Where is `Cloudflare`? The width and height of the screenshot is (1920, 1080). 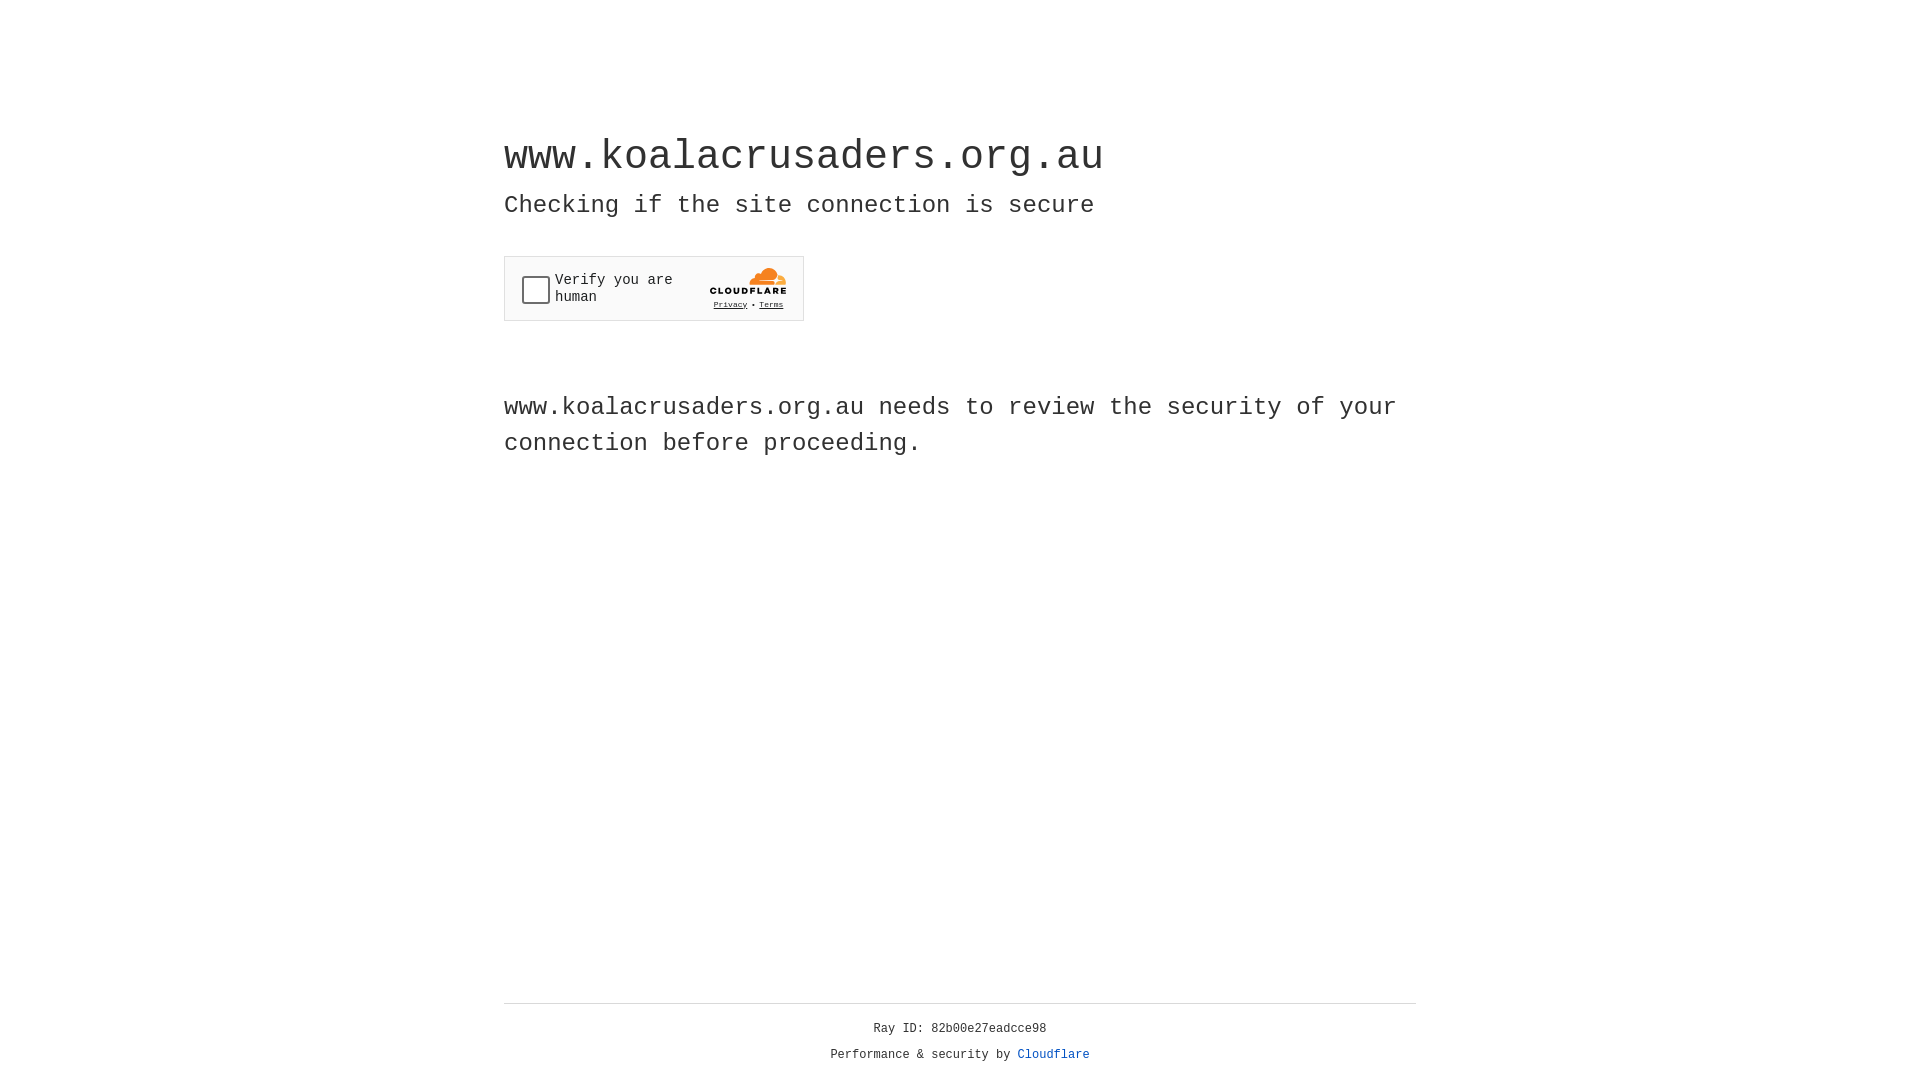 Cloudflare is located at coordinates (1054, 1055).